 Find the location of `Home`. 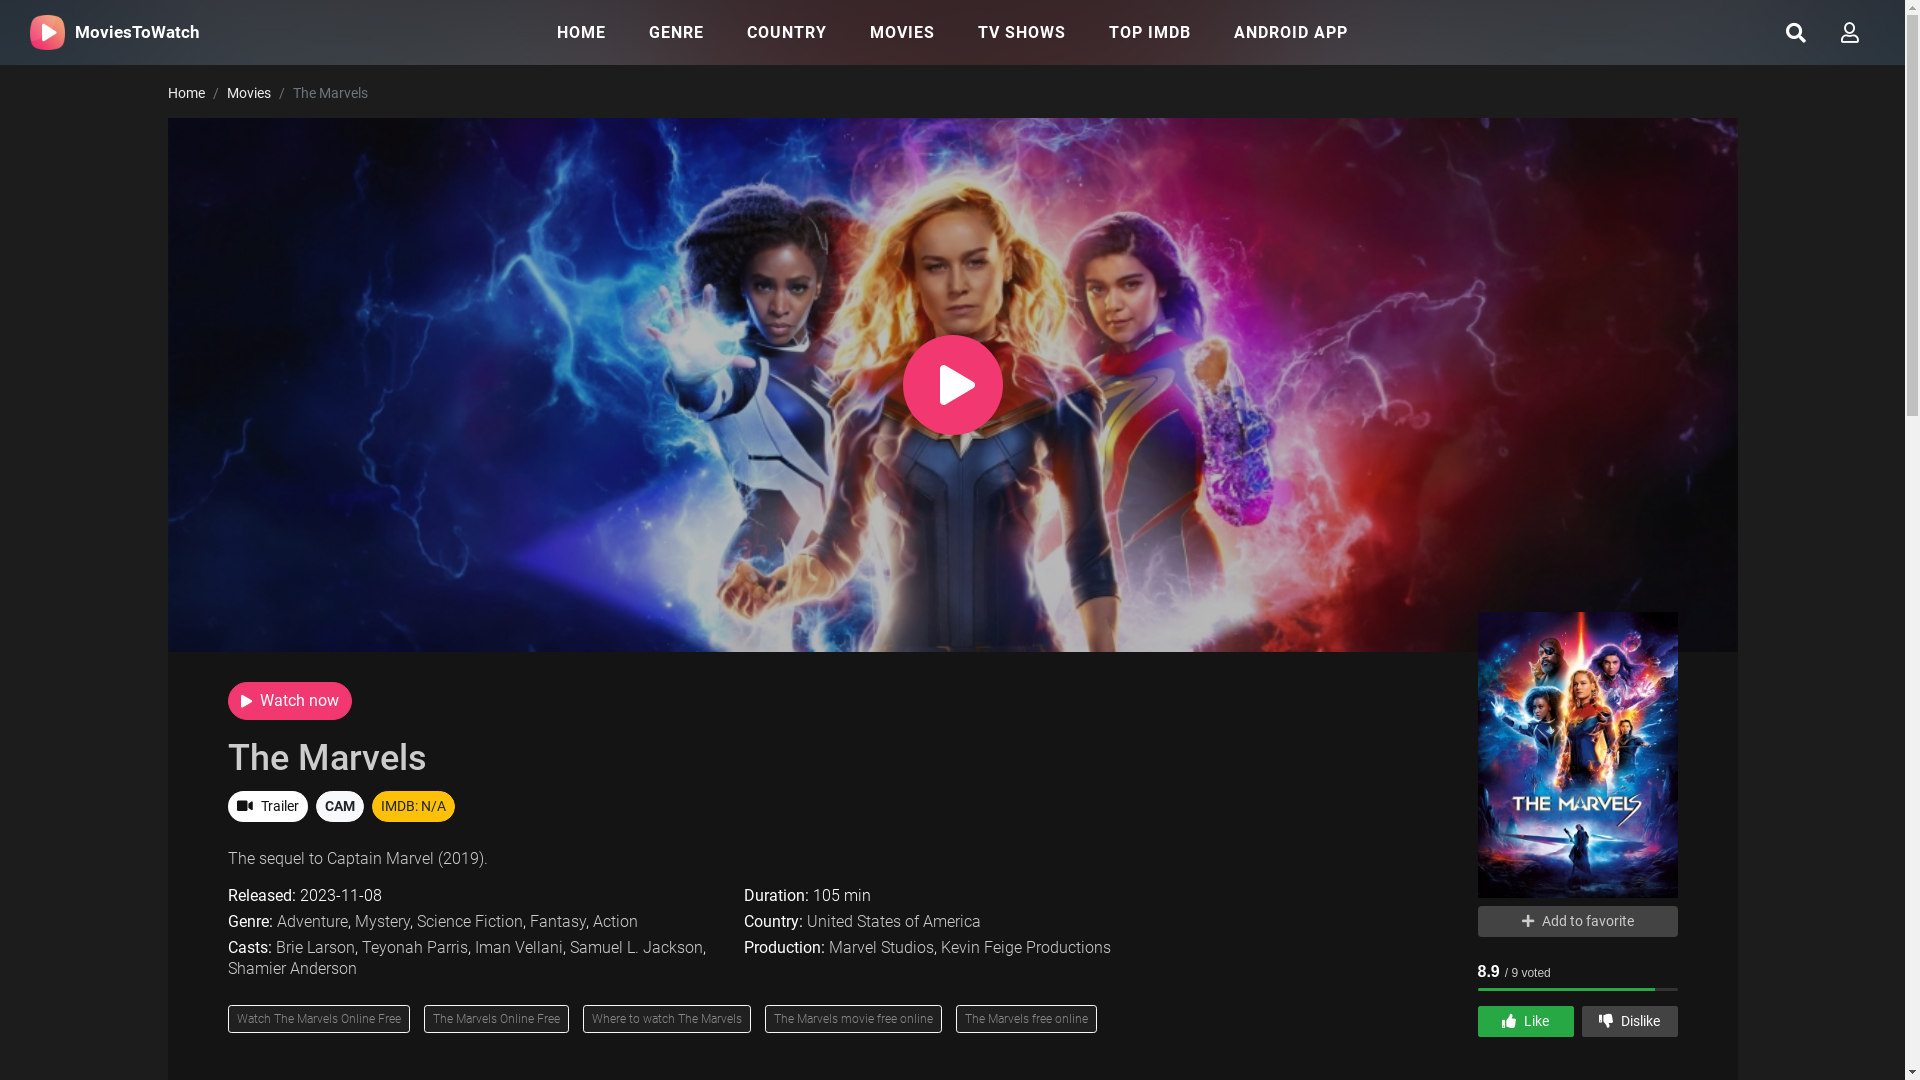

Home is located at coordinates (186, 93).